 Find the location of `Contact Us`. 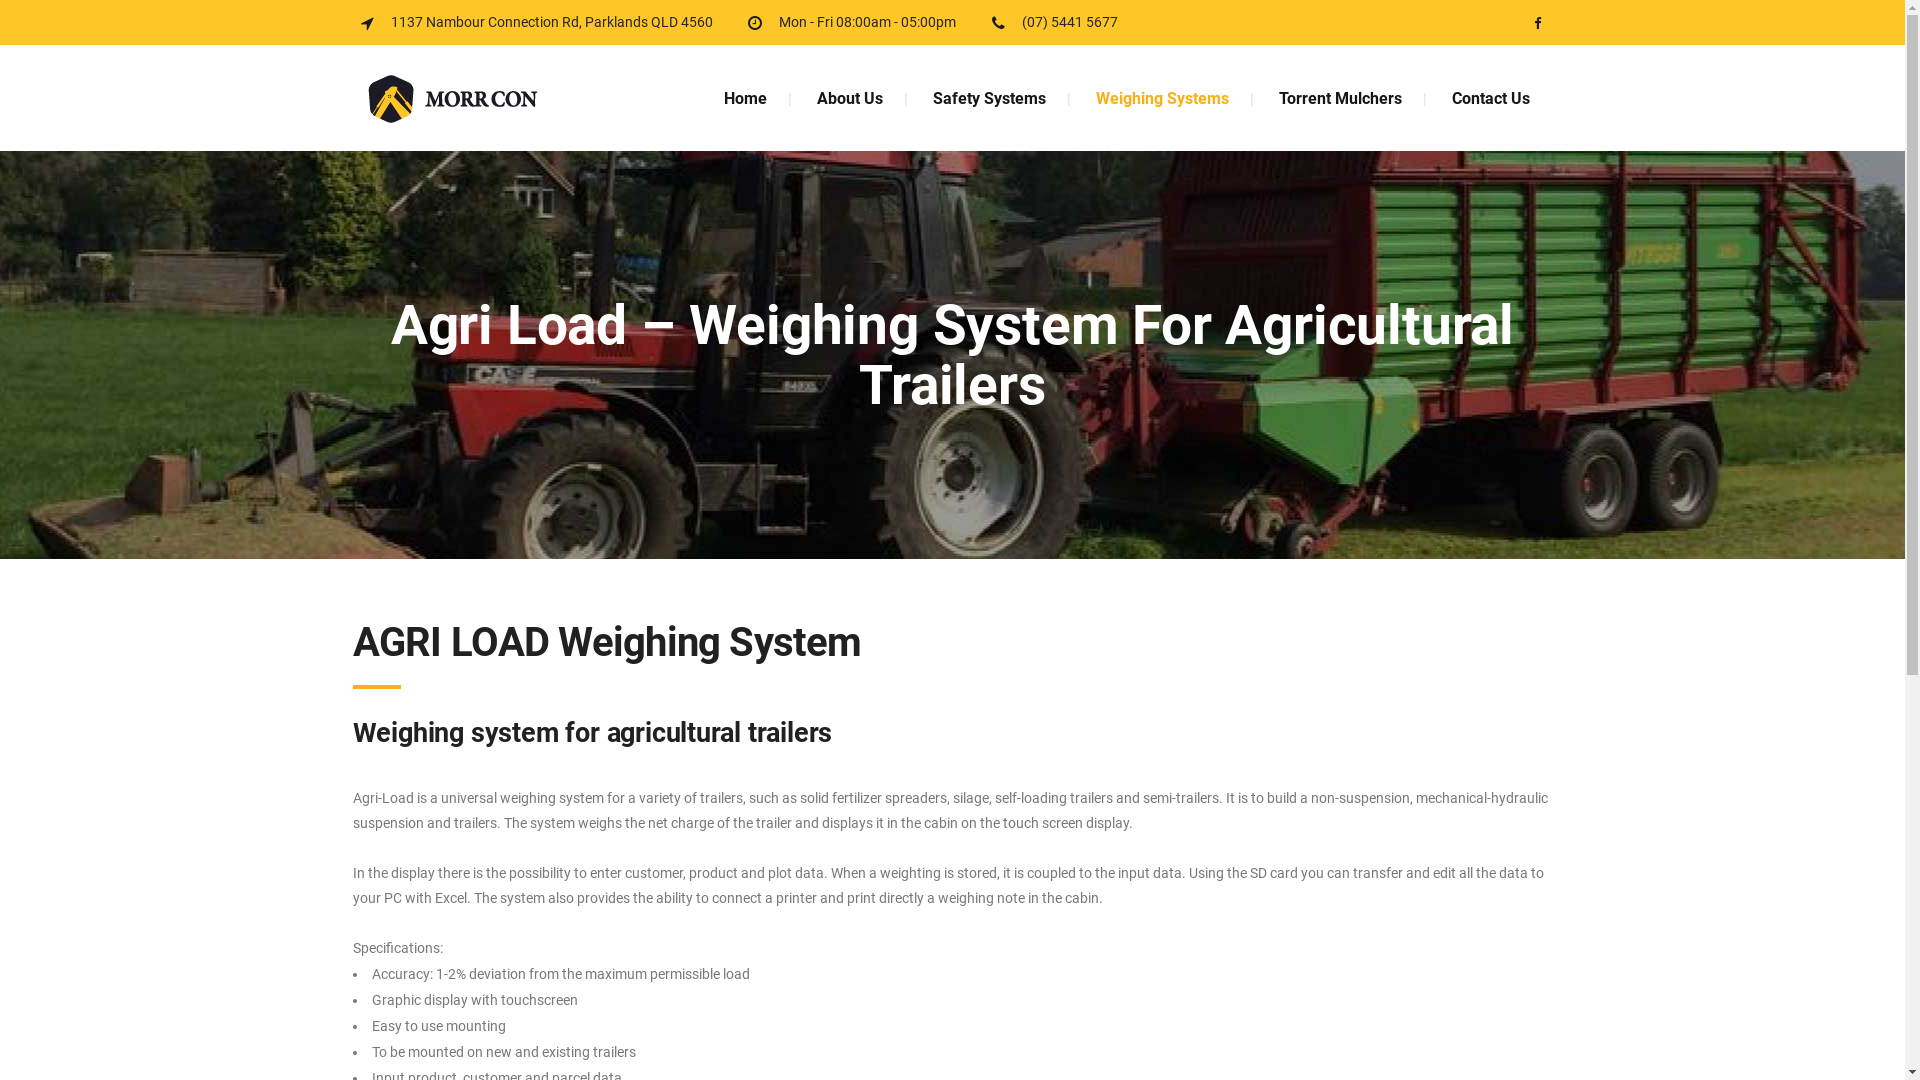

Contact Us is located at coordinates (1490, 98).